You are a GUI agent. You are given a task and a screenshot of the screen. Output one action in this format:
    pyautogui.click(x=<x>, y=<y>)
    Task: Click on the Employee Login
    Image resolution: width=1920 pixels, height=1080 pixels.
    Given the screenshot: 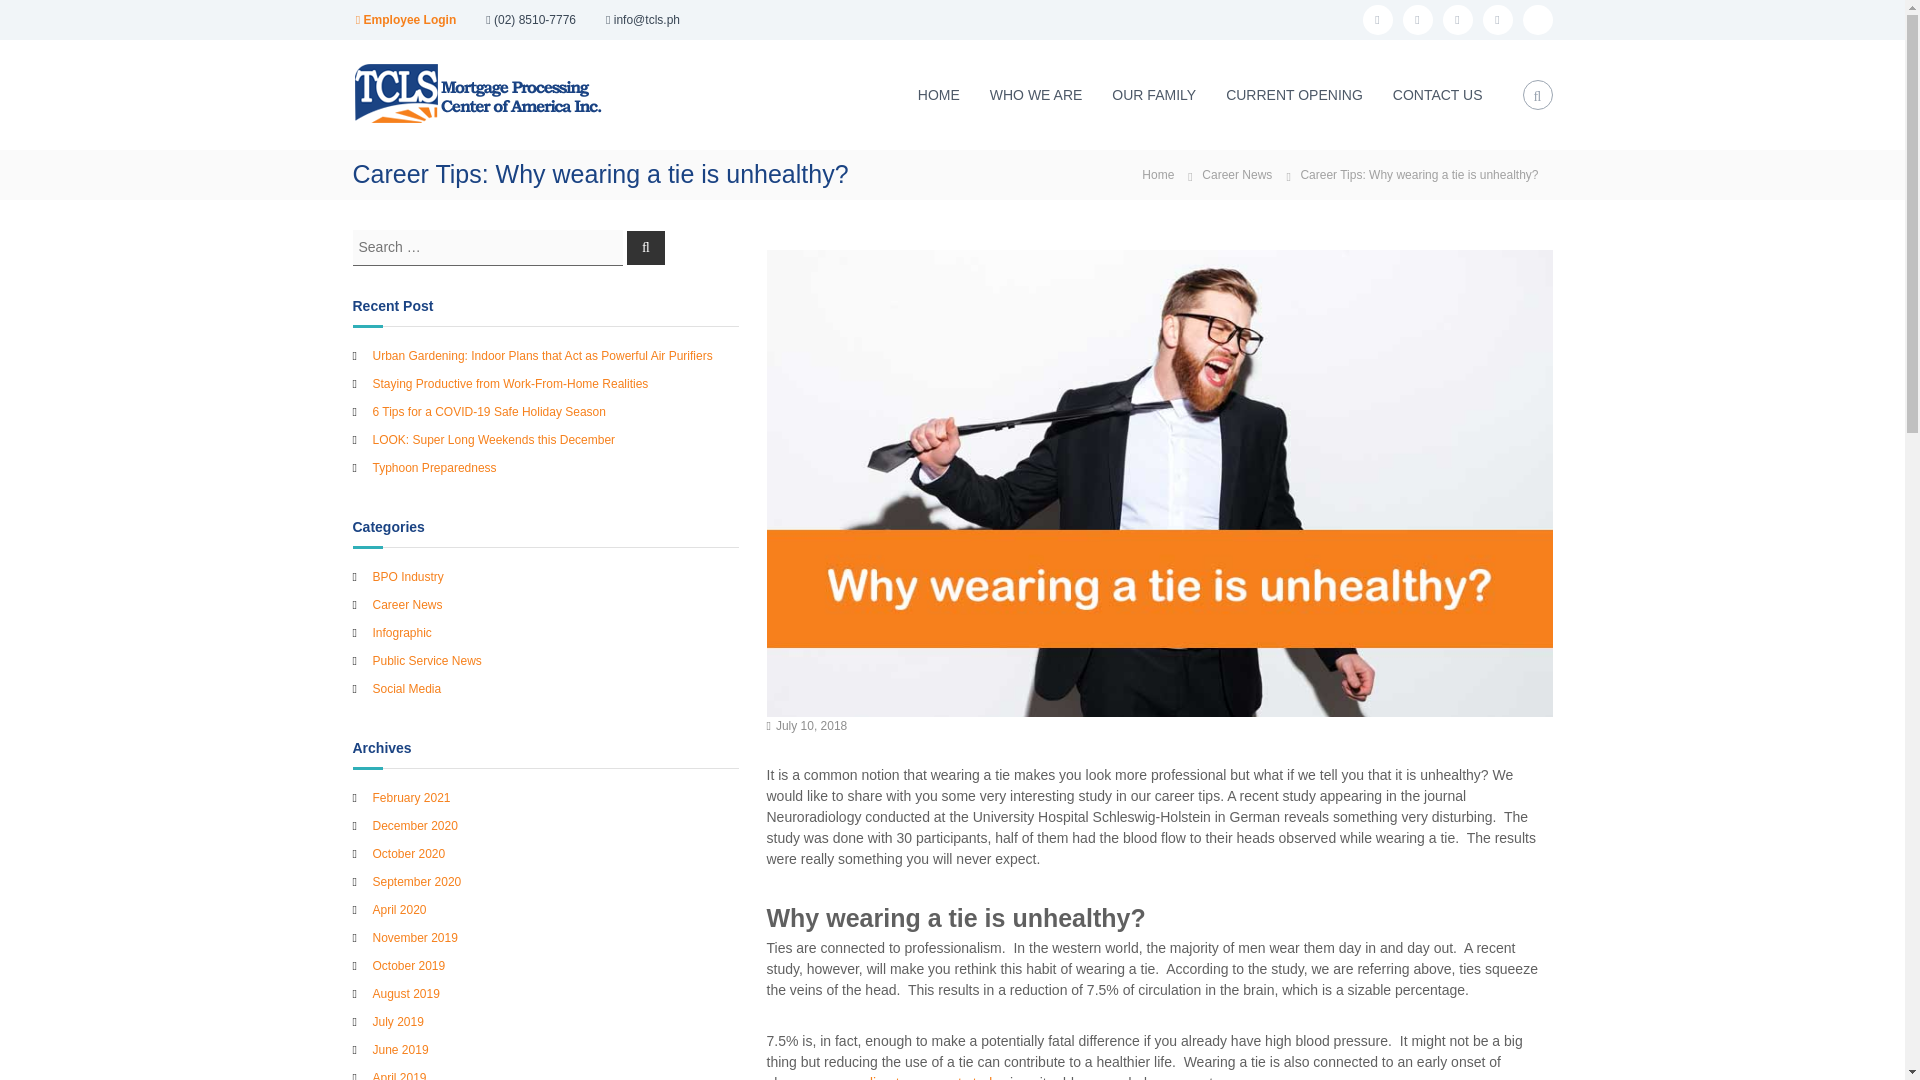 What is the action you would take?
    pyautogui.click(x=406, y=20)
    